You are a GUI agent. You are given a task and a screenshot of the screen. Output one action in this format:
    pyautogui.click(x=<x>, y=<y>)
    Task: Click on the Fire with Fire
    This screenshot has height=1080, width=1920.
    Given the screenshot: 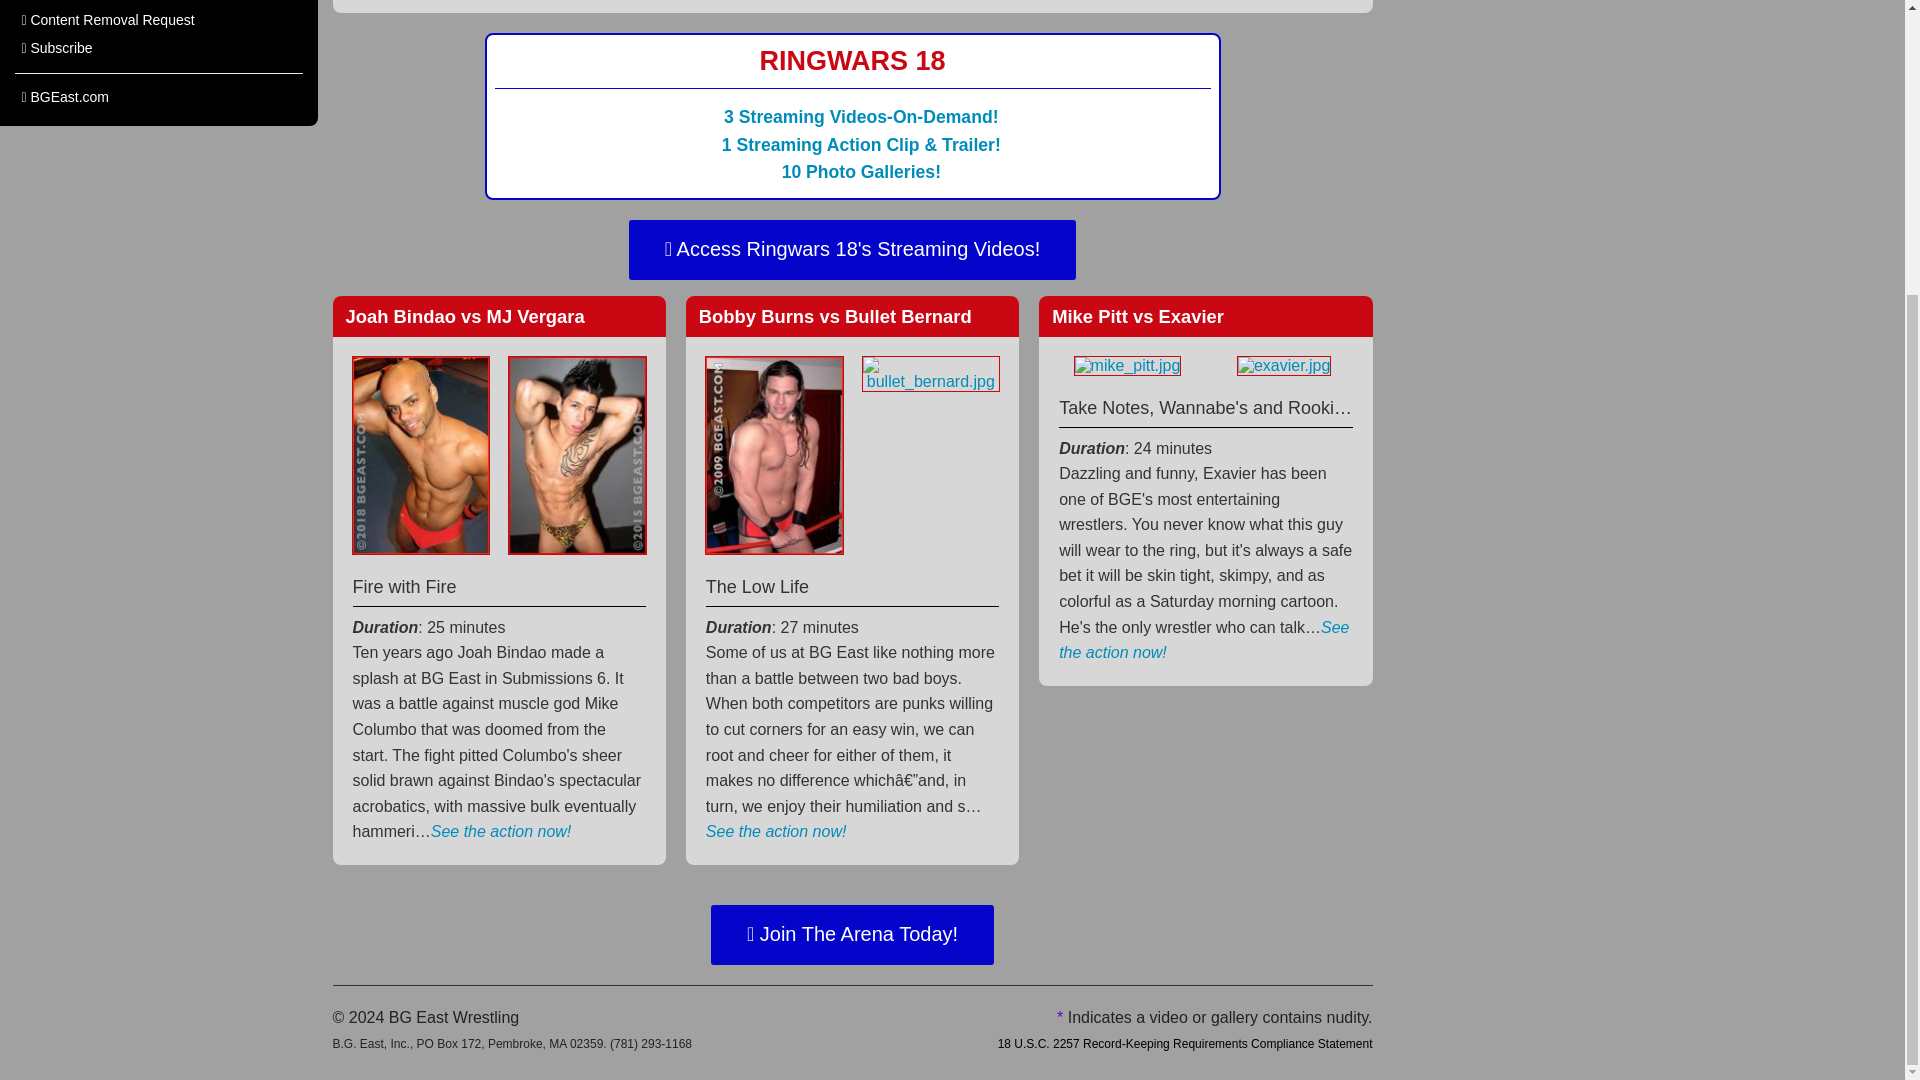 What is the action you would take?
    pyautogui.click(x=499, y=586)
    